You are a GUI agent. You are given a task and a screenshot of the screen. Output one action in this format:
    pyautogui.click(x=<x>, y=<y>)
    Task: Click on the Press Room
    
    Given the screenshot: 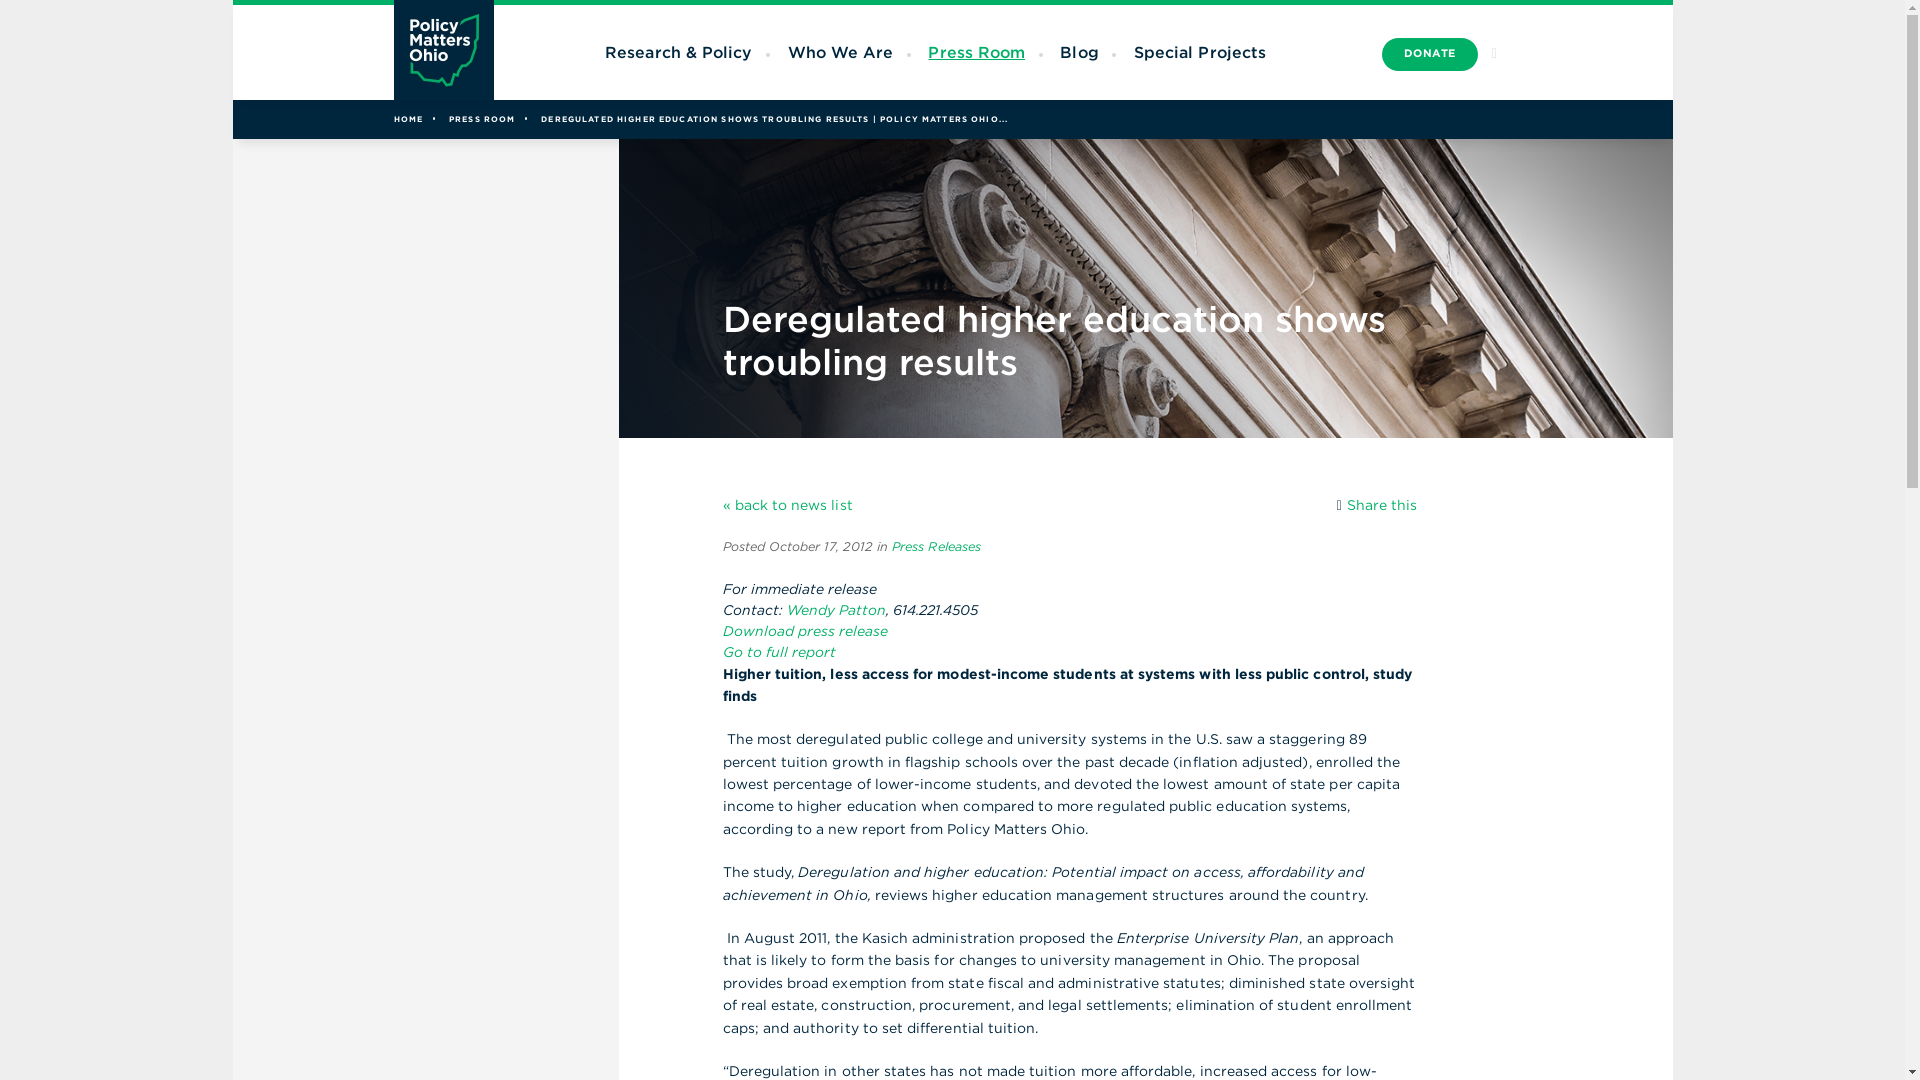 What is the action you would take?
    pyautogui.click(x=976, y=52)
    